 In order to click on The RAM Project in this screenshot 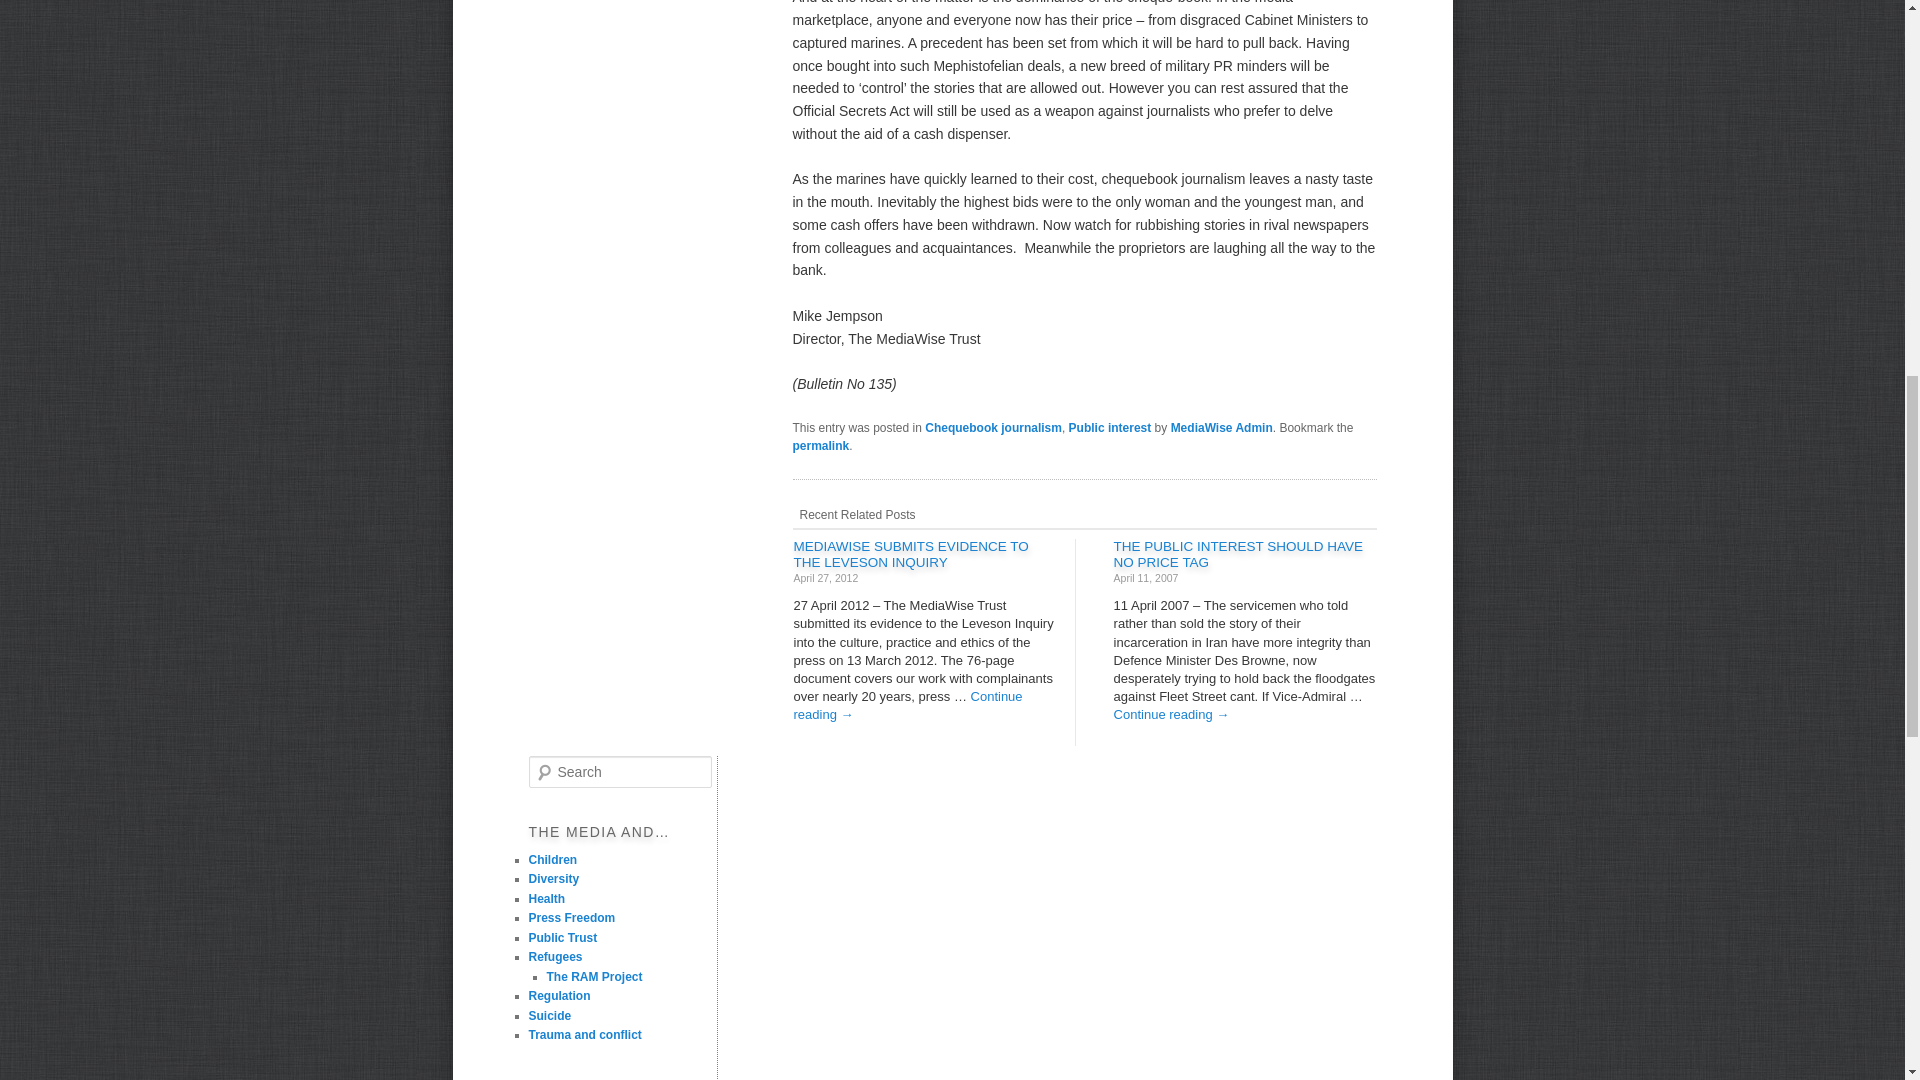, I will do `click(594, 976)`.